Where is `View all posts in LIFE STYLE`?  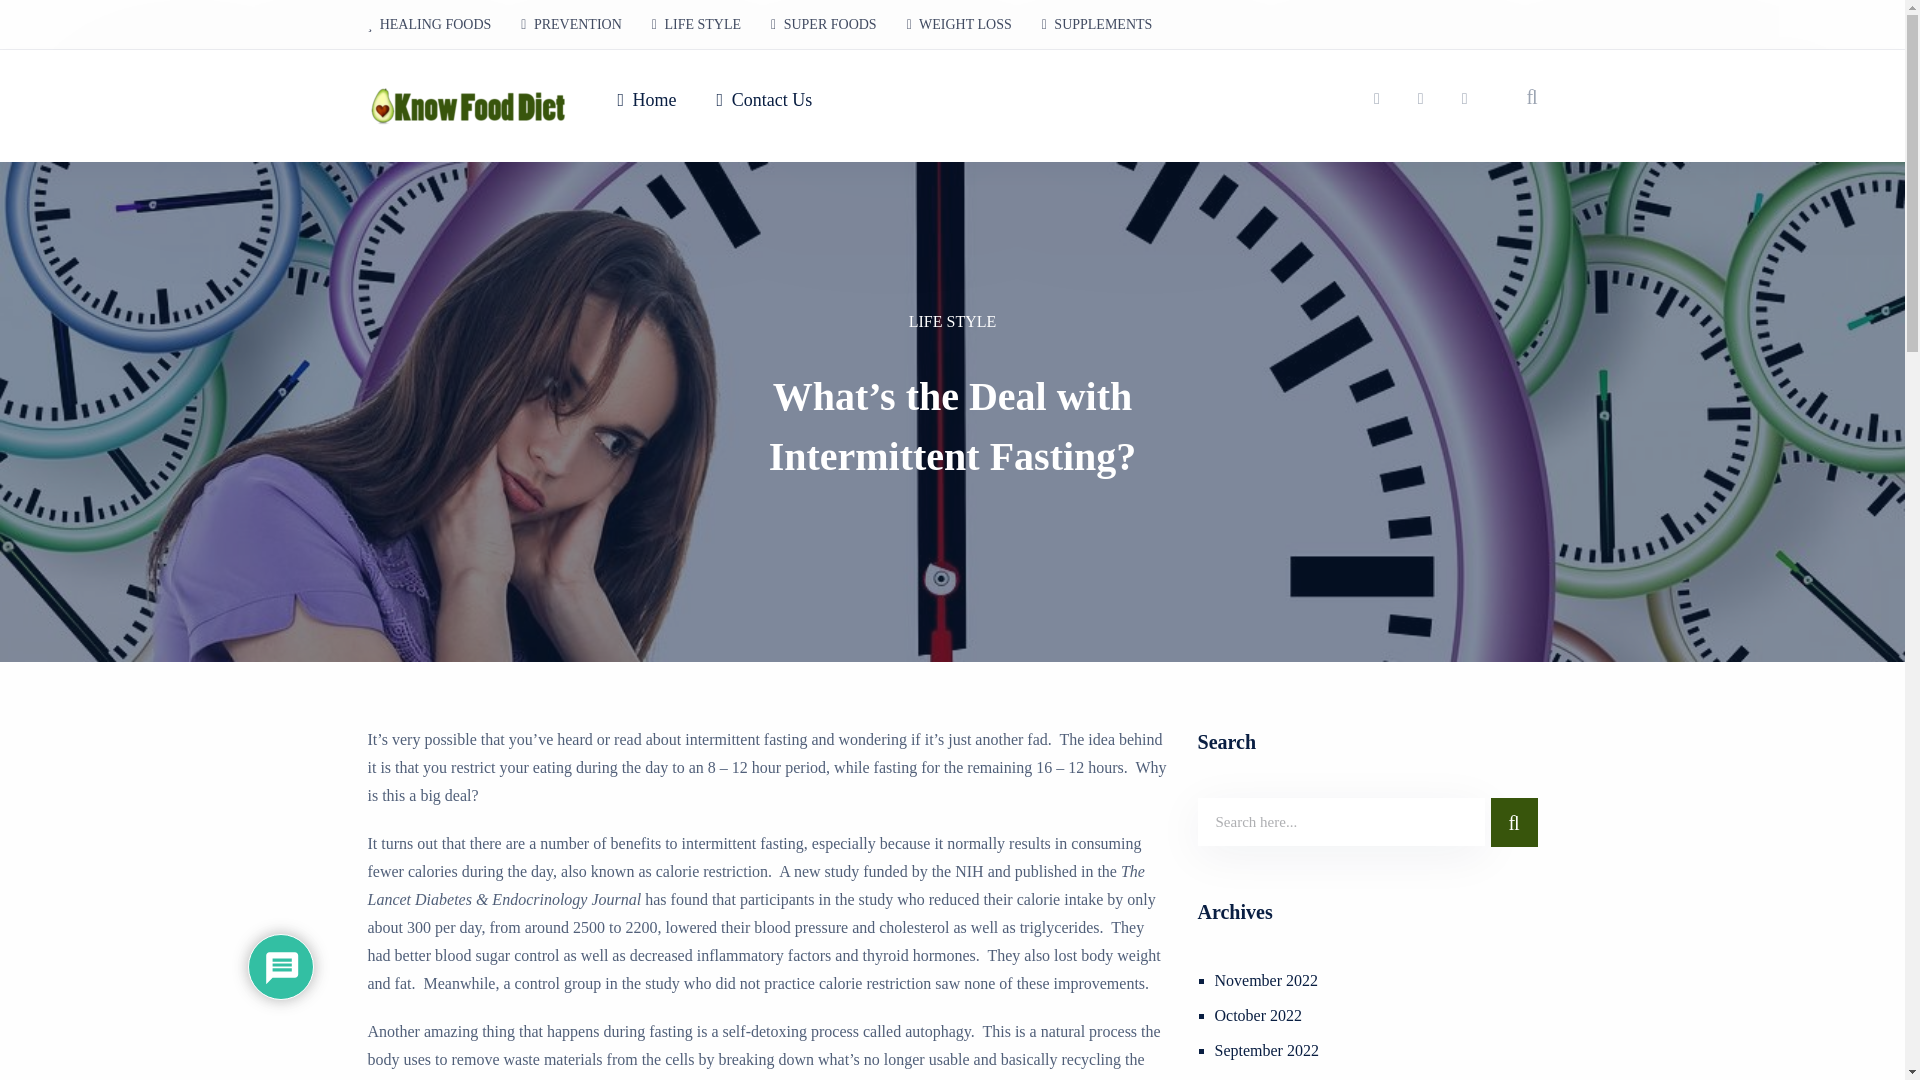
View all posts in LIFE STYLE is located at coordinates (953, 321).